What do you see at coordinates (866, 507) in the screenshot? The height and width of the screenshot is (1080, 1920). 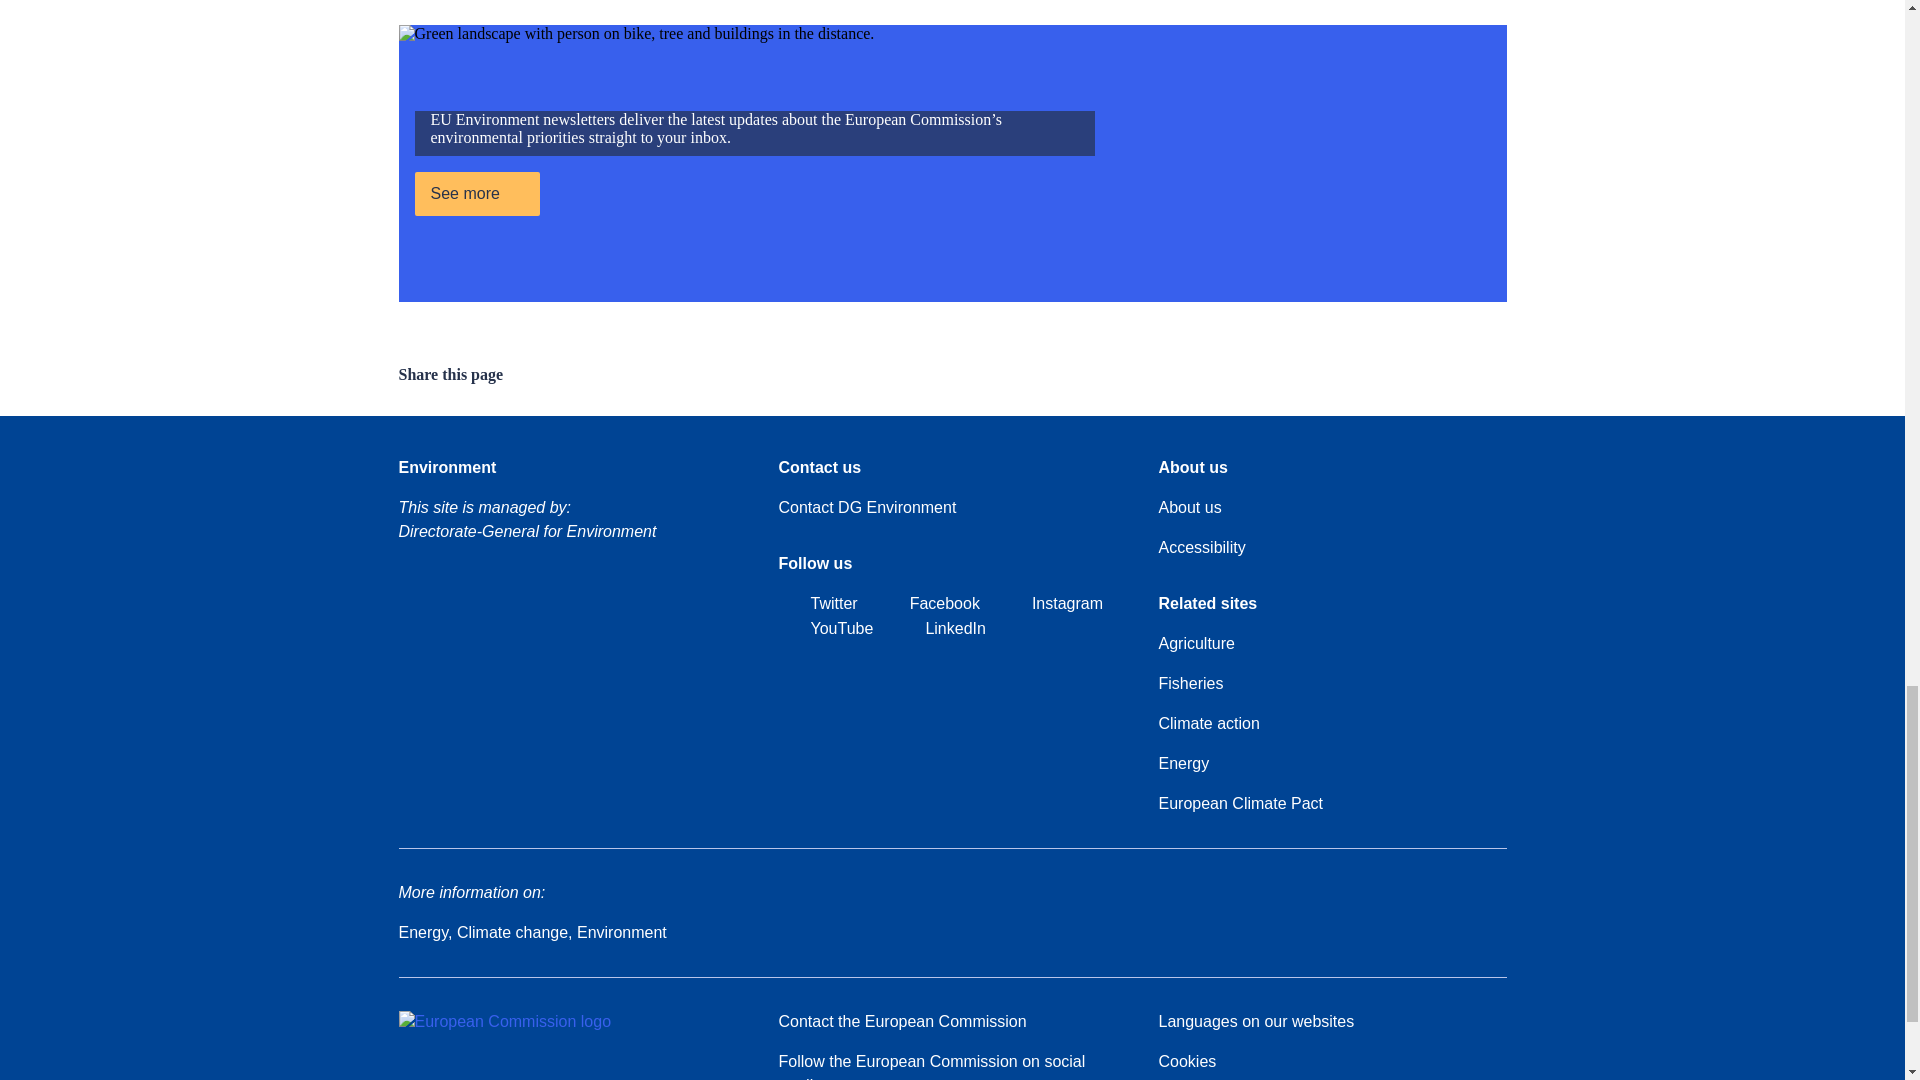 I see `Contact DG Environment` at bounding box center [866, 507].